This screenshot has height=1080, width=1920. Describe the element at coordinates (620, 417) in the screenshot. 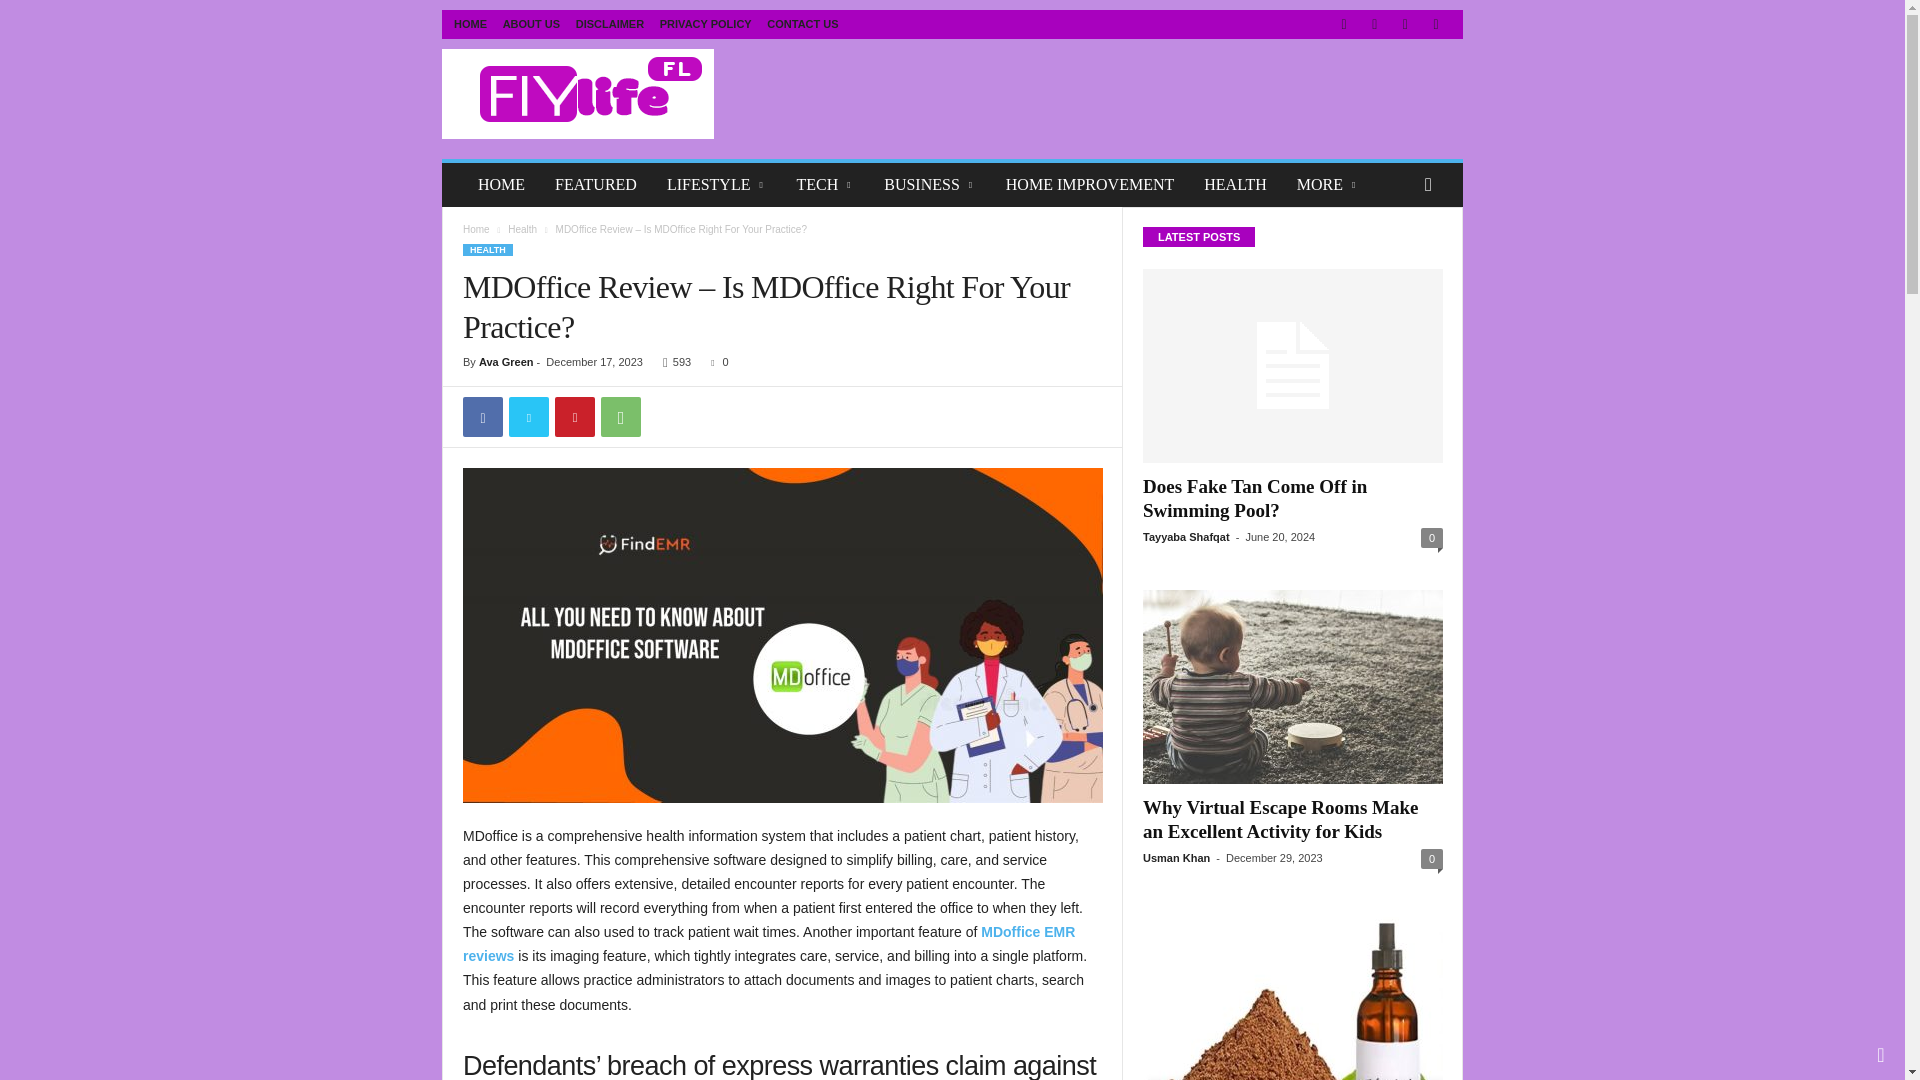

I see `WhatsApp` at that location.